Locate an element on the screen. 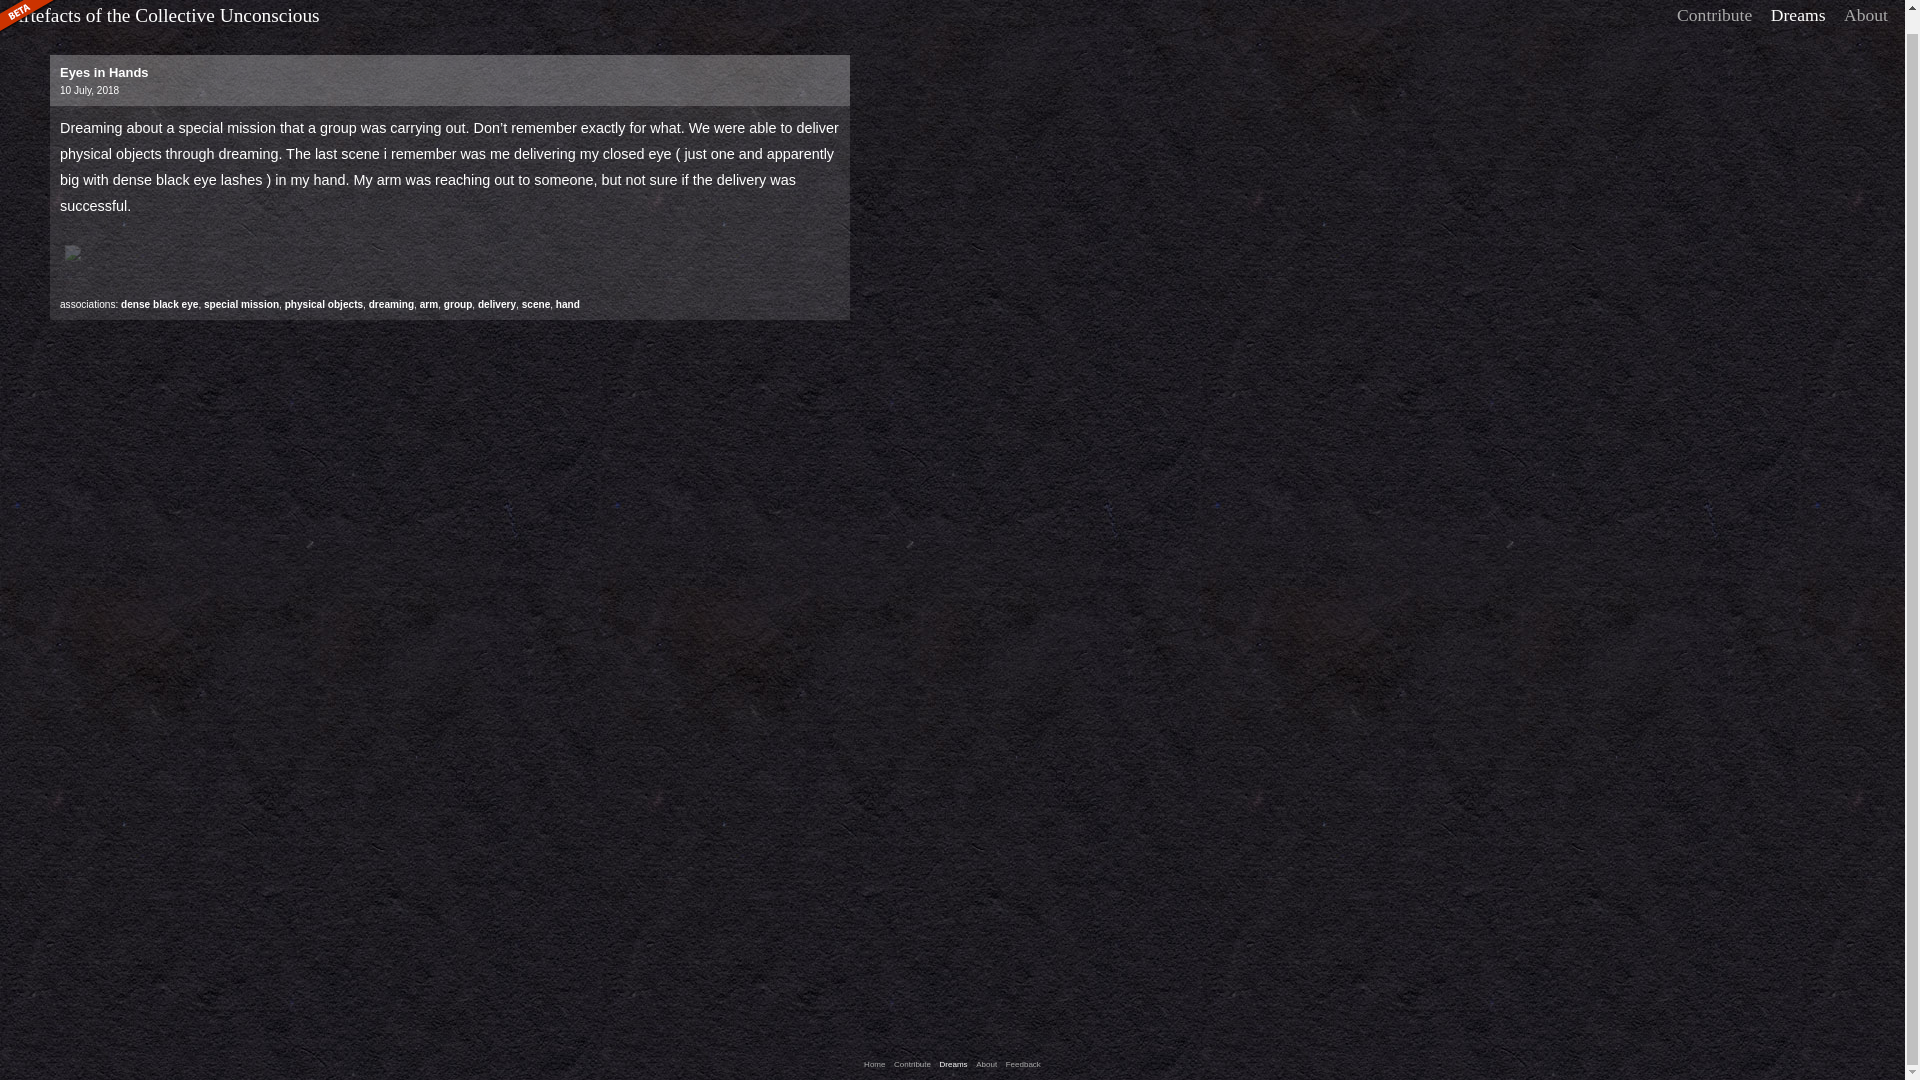 Image resolution: width=1920 pixels, height=1080 pixels. group is located at coordinates (458, 304).